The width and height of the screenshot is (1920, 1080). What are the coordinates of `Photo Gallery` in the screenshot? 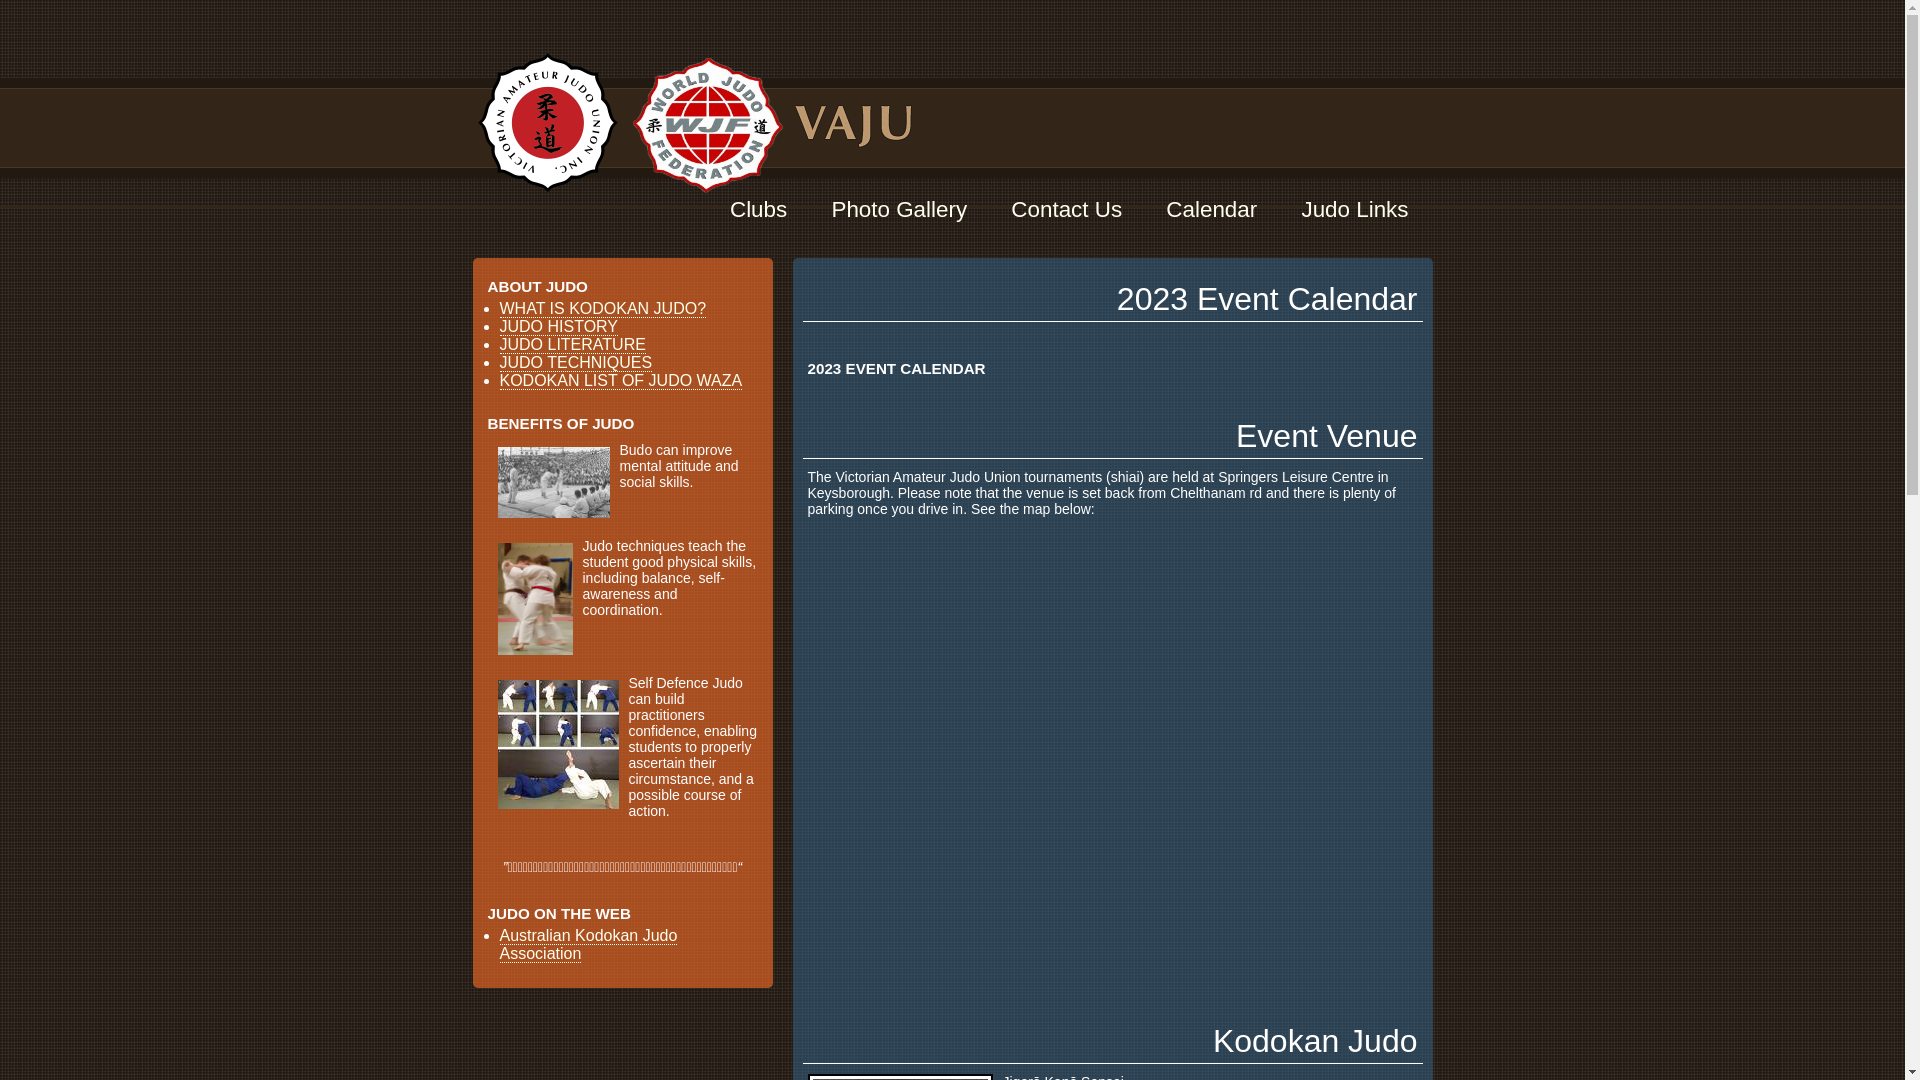 It's located at (899, 210).